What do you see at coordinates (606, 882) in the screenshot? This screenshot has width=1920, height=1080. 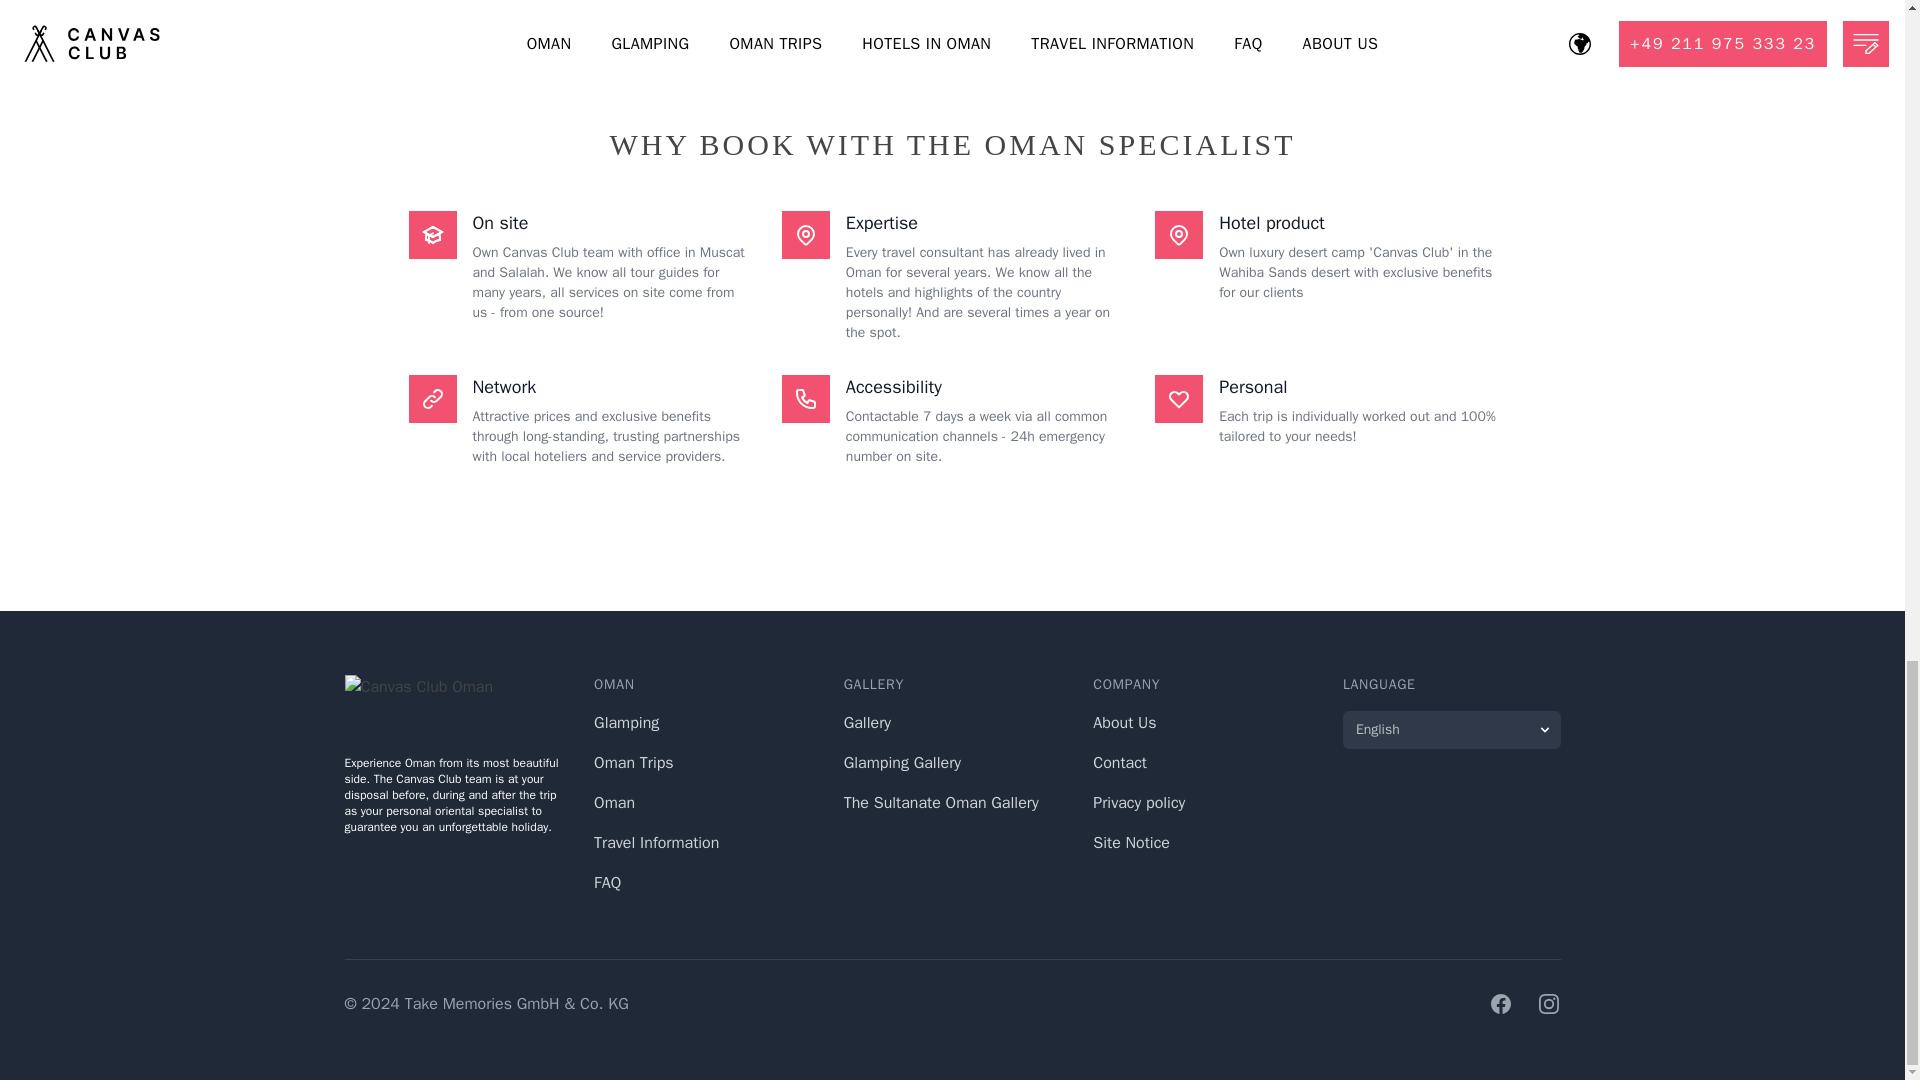 I see `FAQ` at bounding box center [606, 882].